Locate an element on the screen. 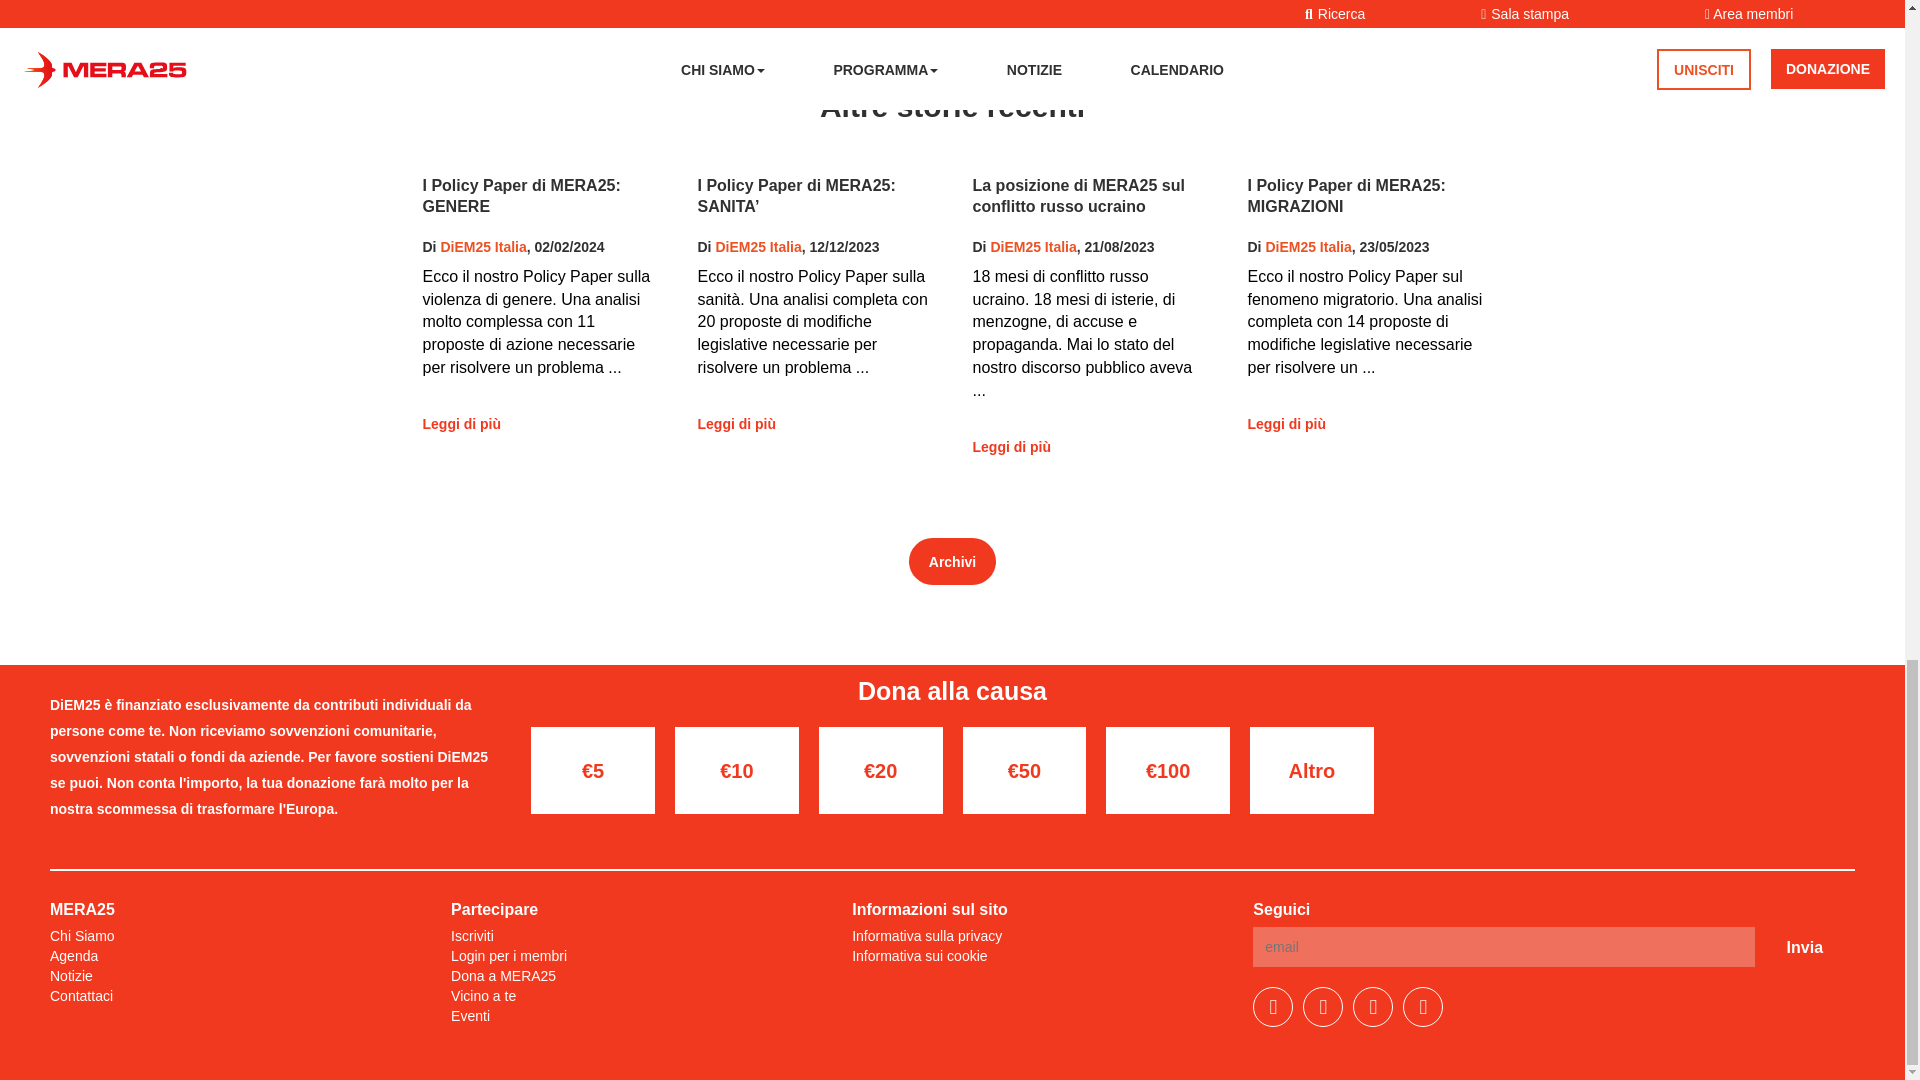 The image size is (1920, 1080). Posts by DiEM25 Italia is located at coordinates (1308, 246).